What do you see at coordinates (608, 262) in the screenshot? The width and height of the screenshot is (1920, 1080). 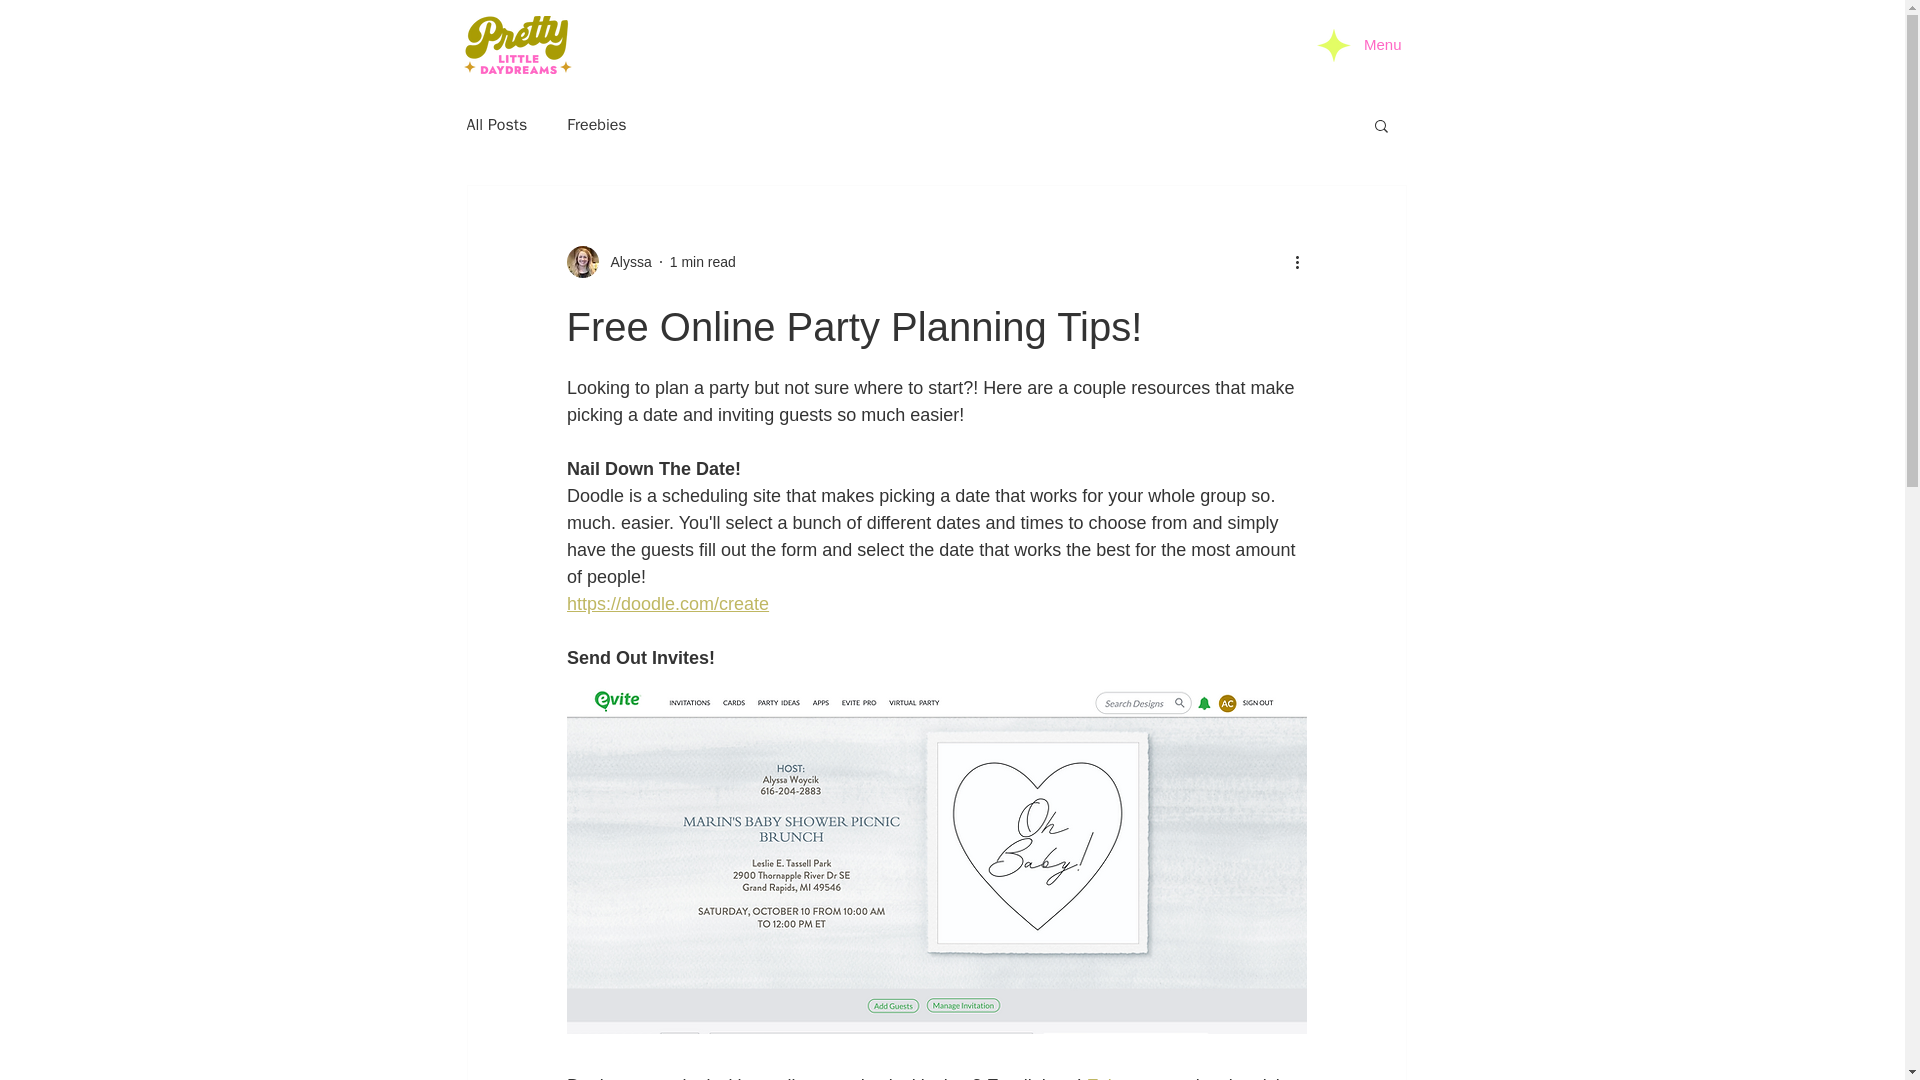 I see `Alyssa` at bounding box center [608, 262].